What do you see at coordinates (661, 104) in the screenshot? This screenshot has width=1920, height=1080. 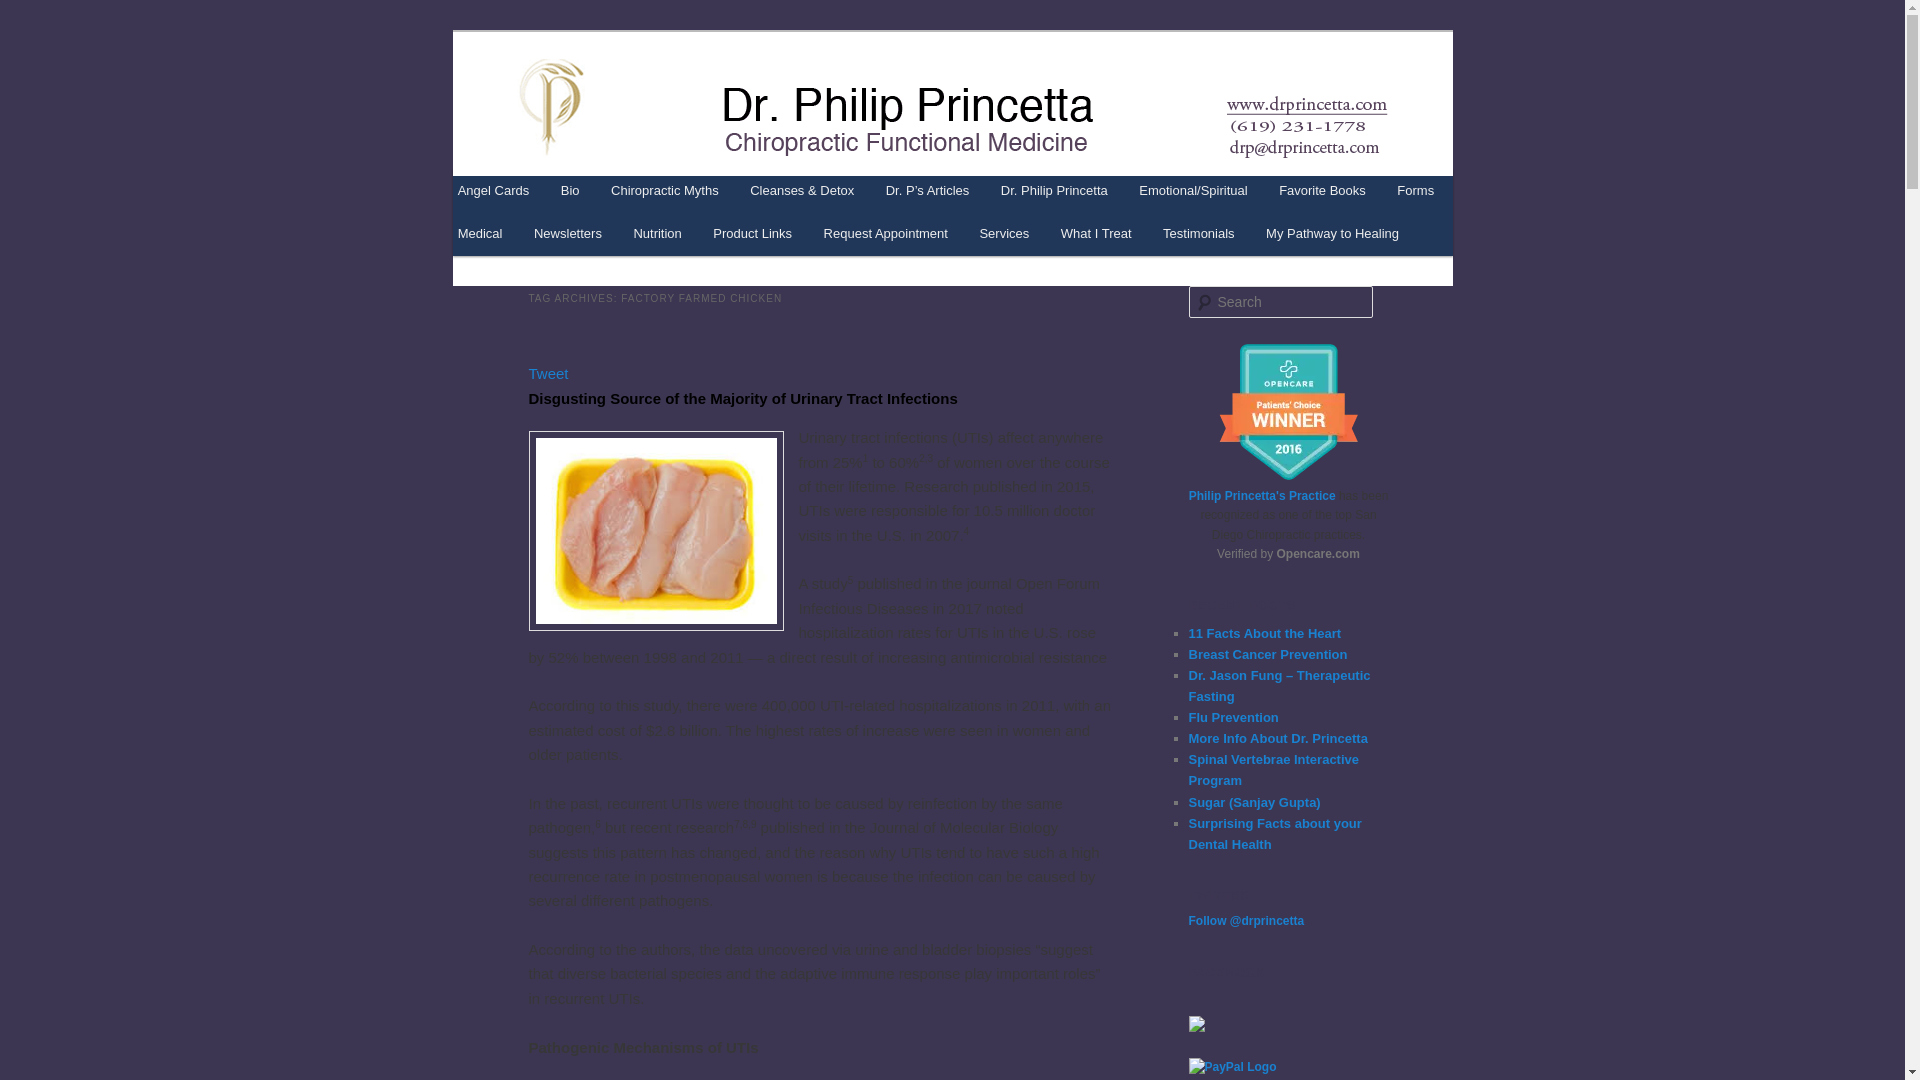 I see `Dr. Philip Princetta` at bounding box center [661, 104].